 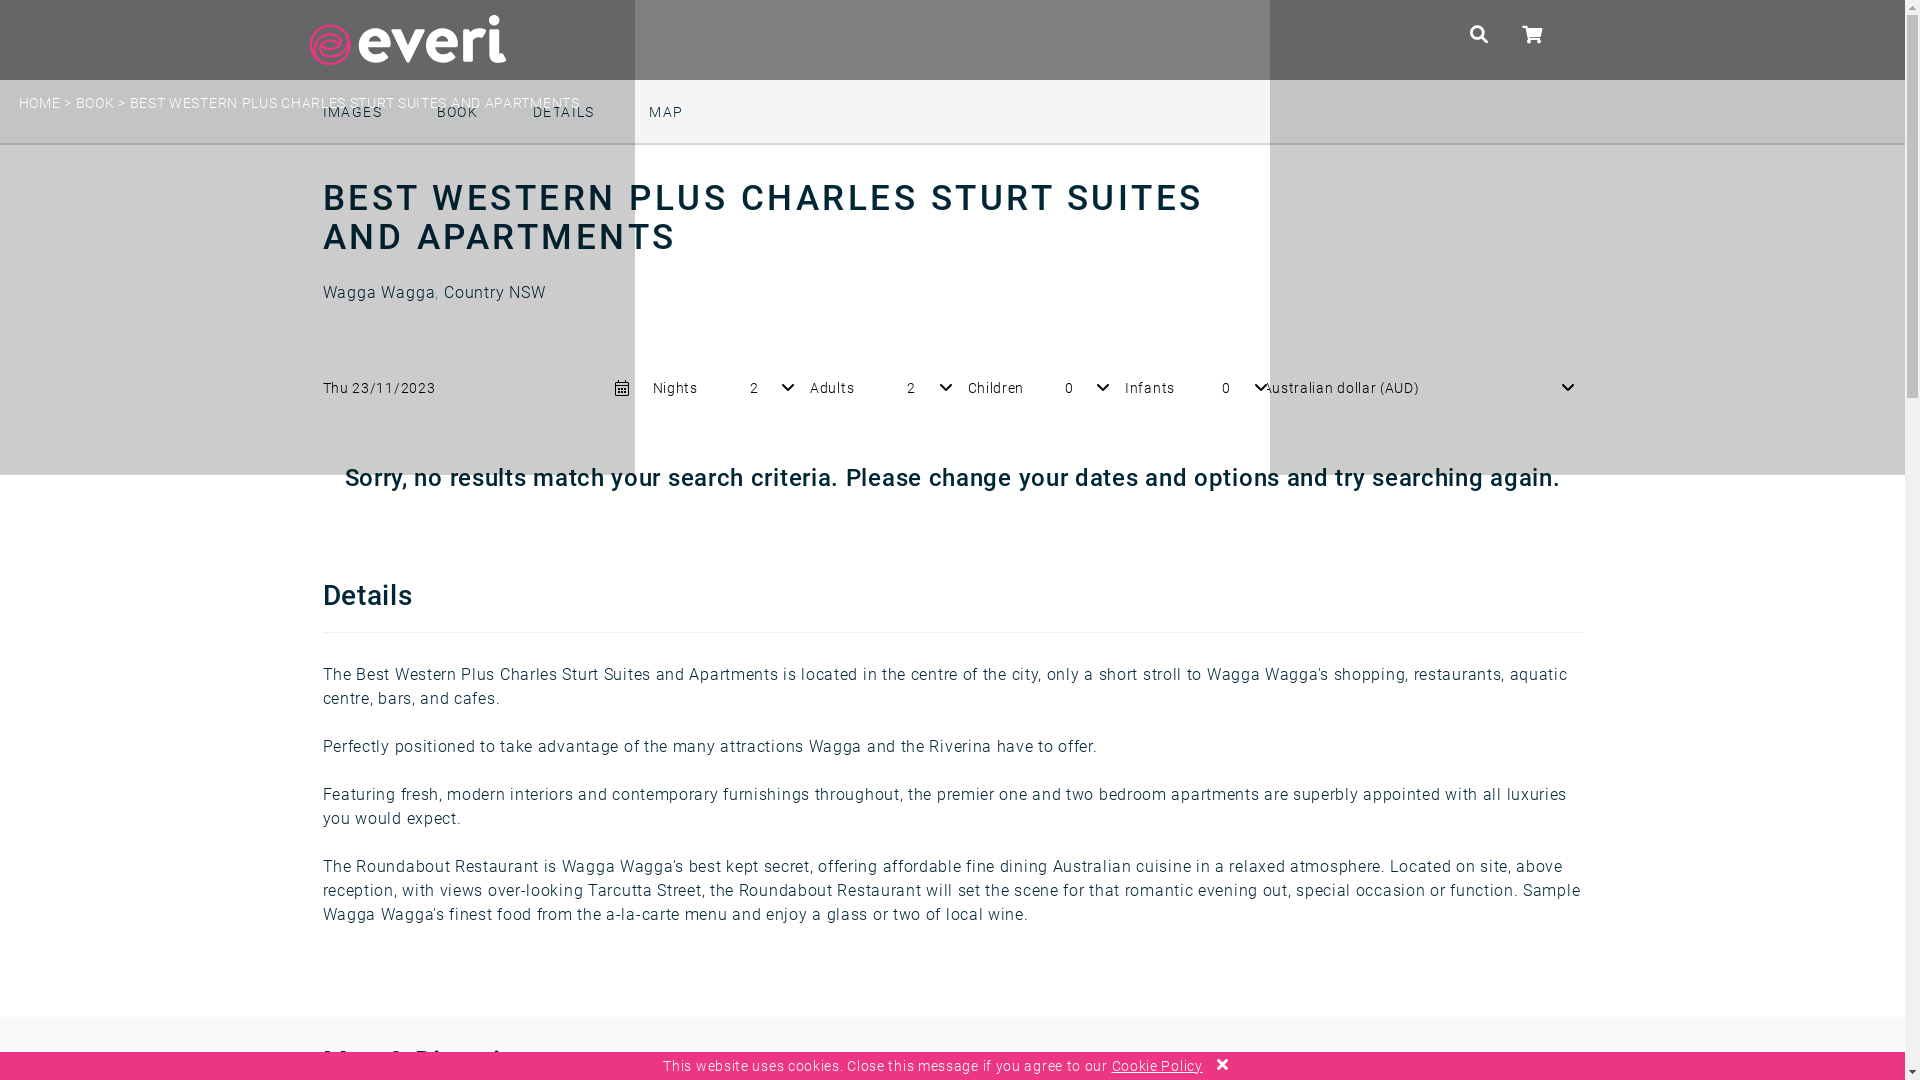 What do you see at coordinates (495, 292) in the screenshot?
I see `Country NSW` at bounding box center [495, 292].